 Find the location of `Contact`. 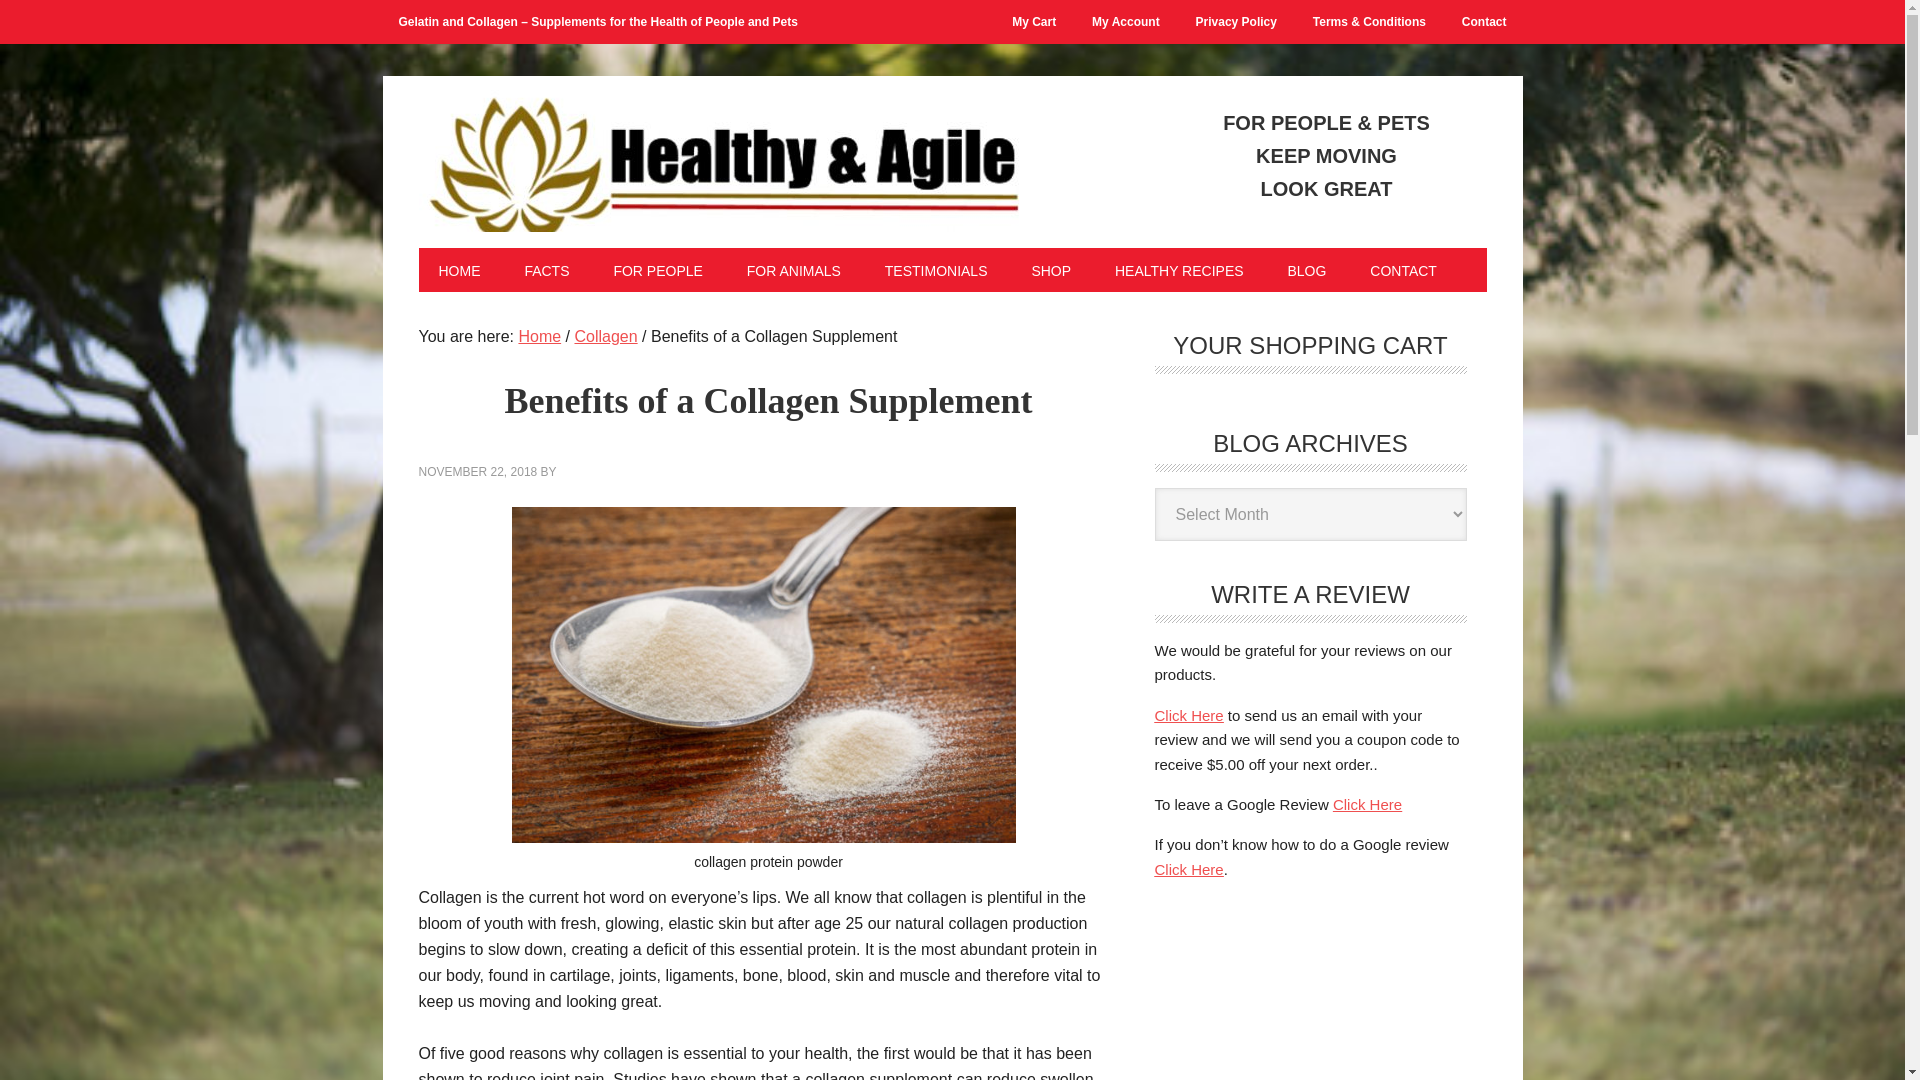

Contact is located at coordinates (1484, 22).